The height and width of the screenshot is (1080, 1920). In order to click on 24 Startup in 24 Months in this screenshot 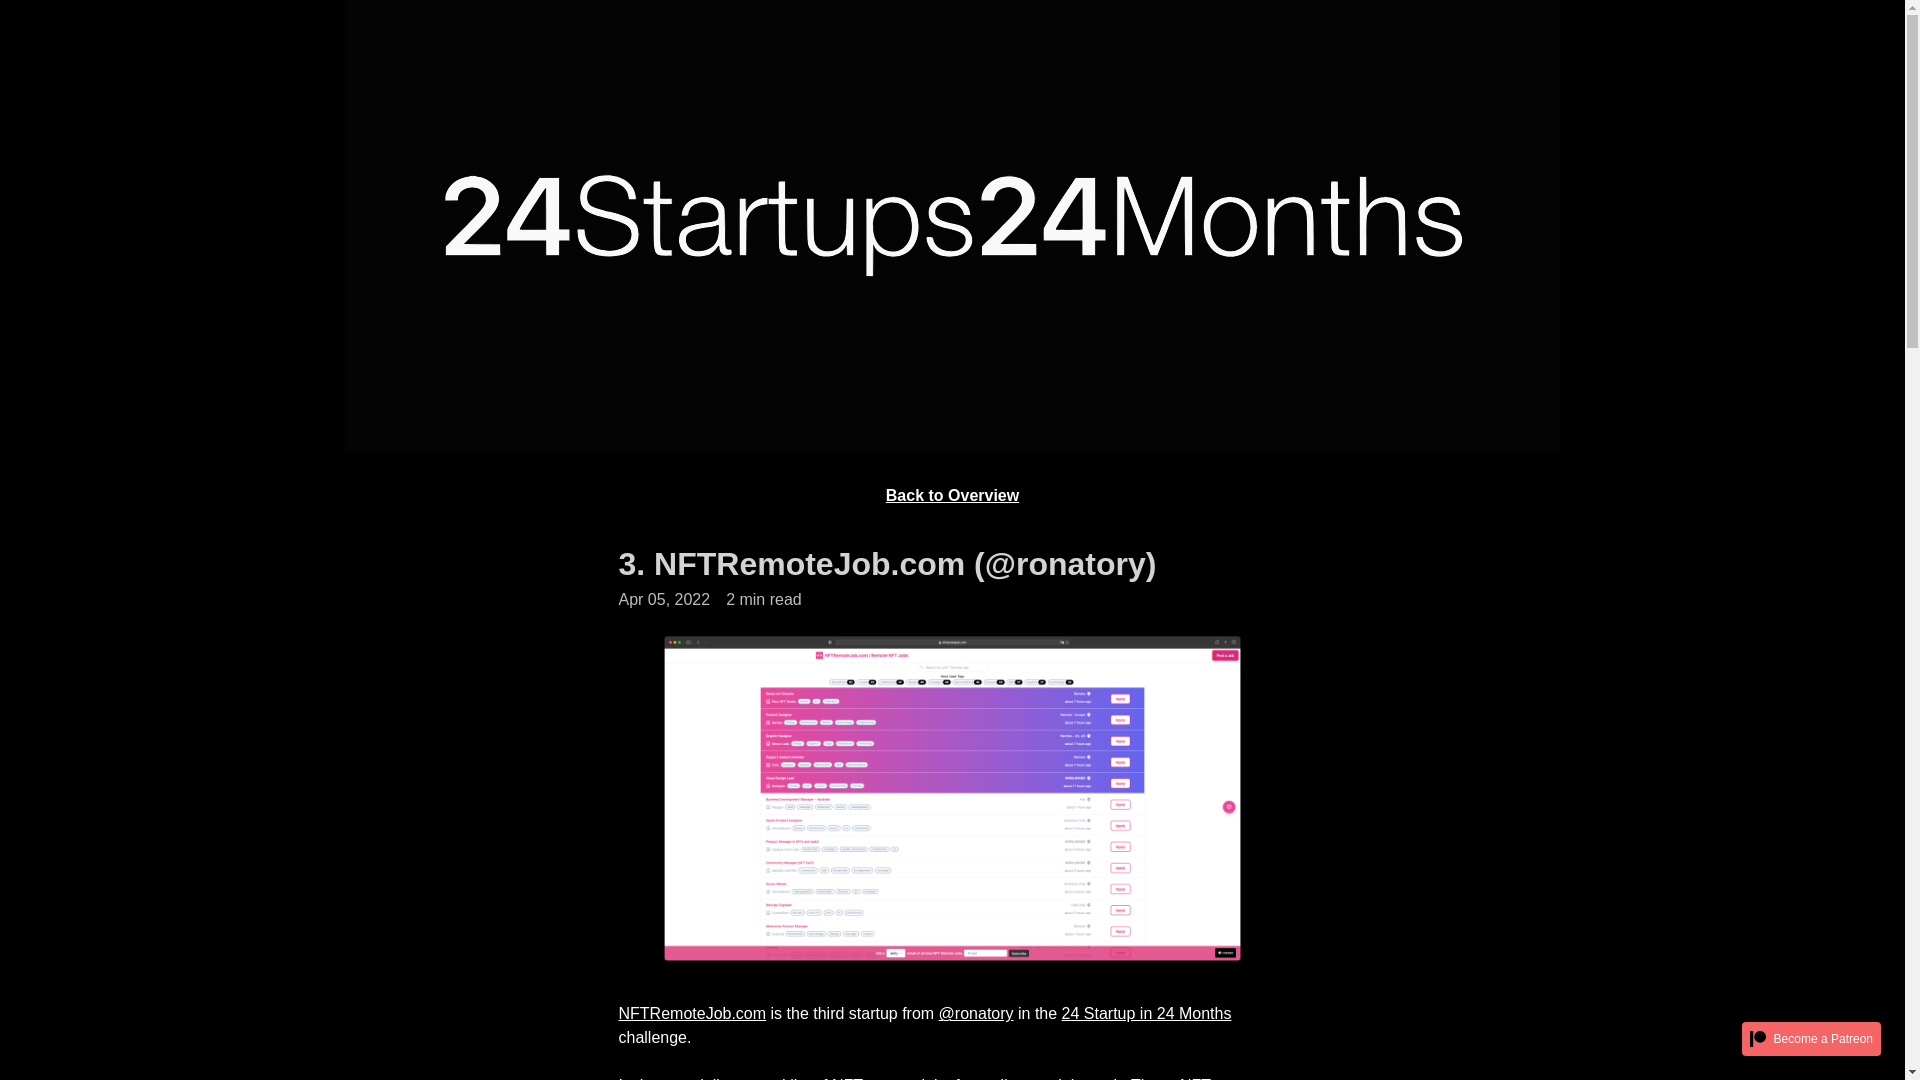, I will do `click(1147, 1014)`.